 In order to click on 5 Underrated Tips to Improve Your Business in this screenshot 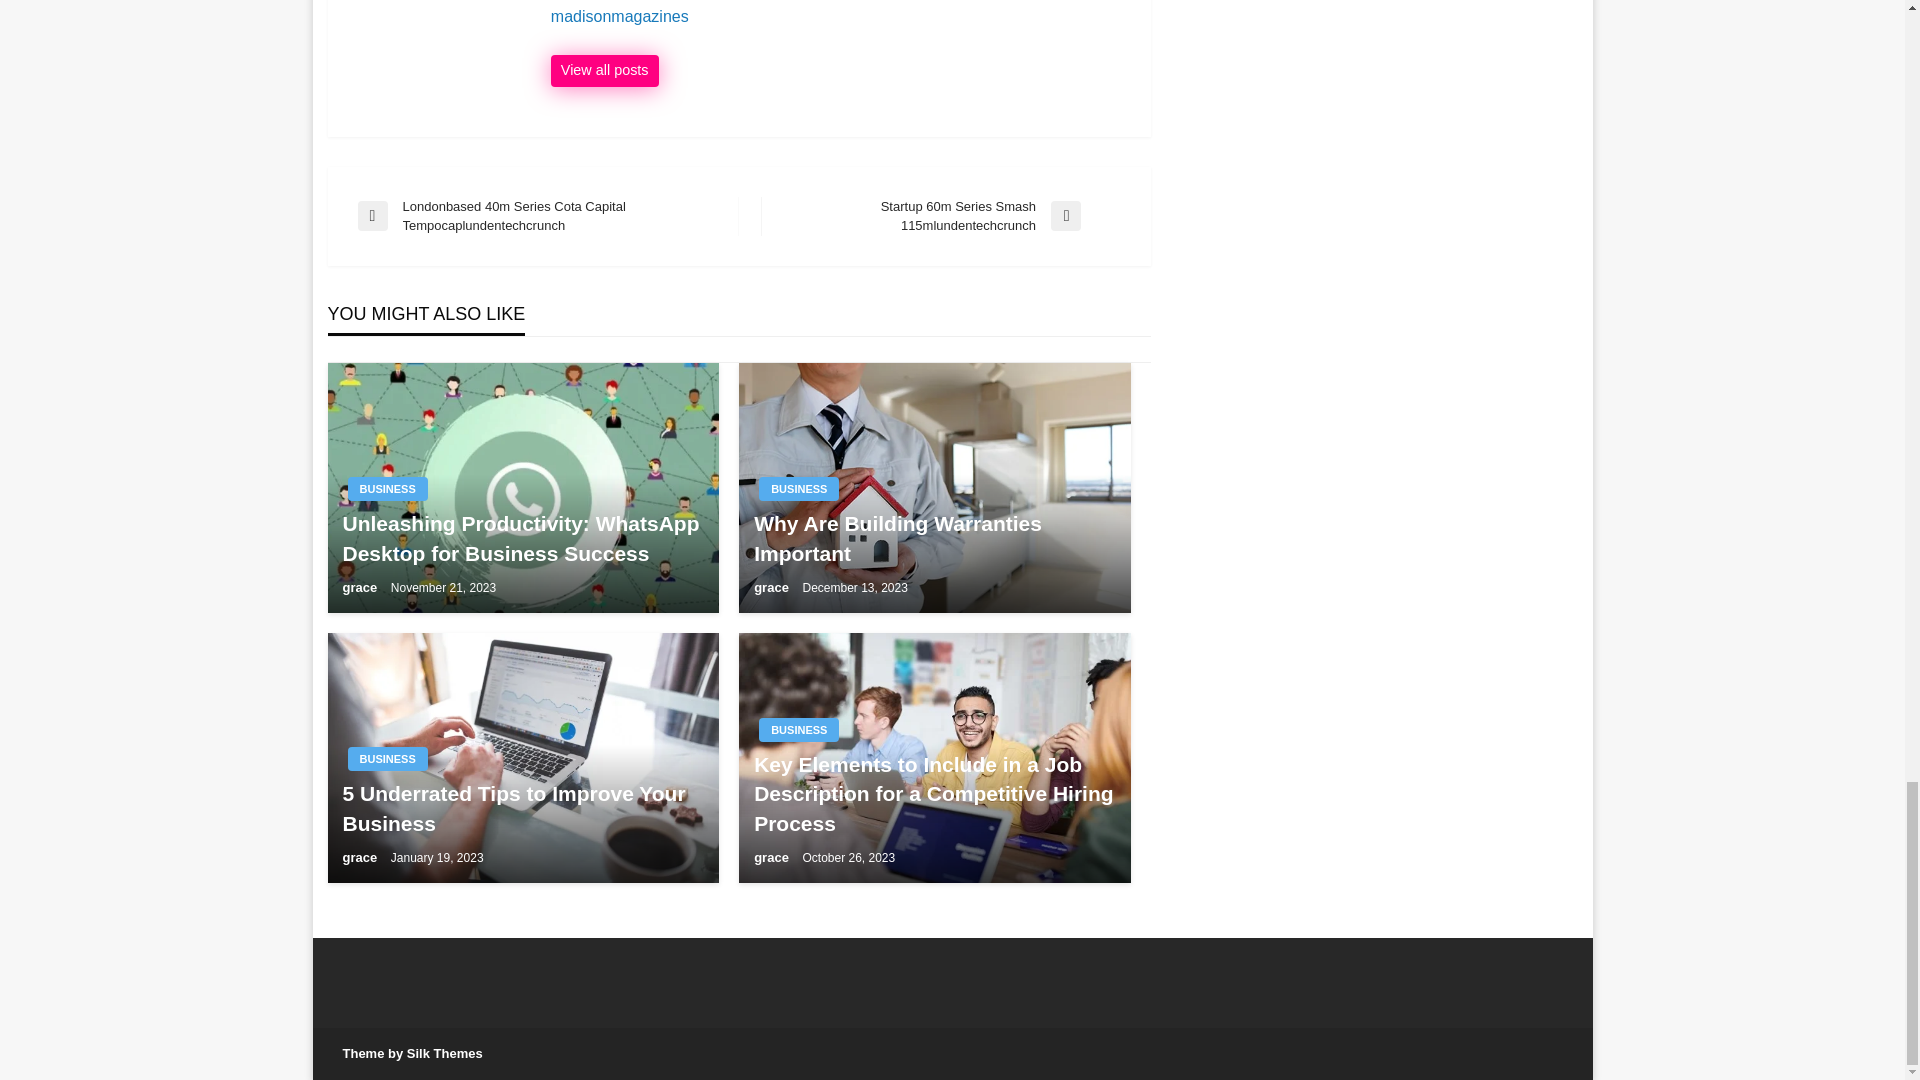, I will do `click(522, 808)`.